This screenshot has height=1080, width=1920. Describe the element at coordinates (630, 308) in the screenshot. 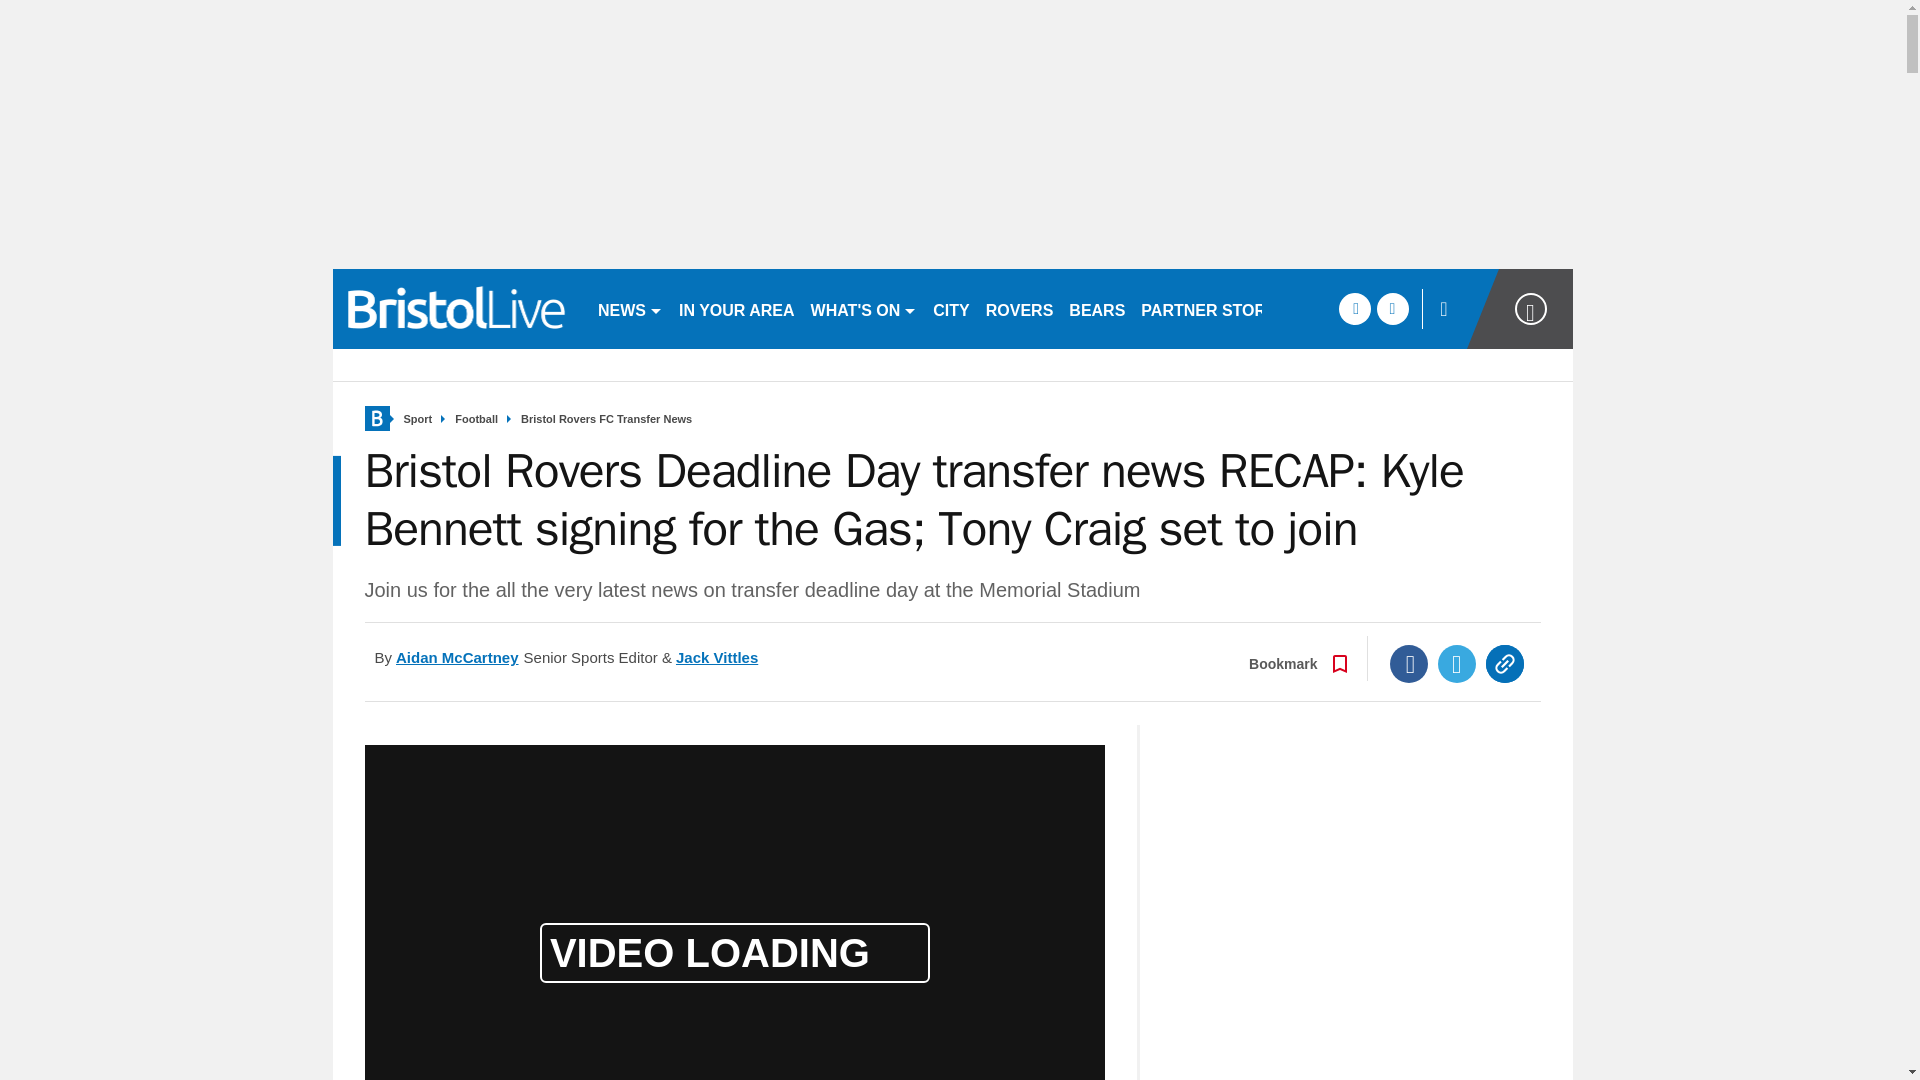

I see `NEWS` at that location.